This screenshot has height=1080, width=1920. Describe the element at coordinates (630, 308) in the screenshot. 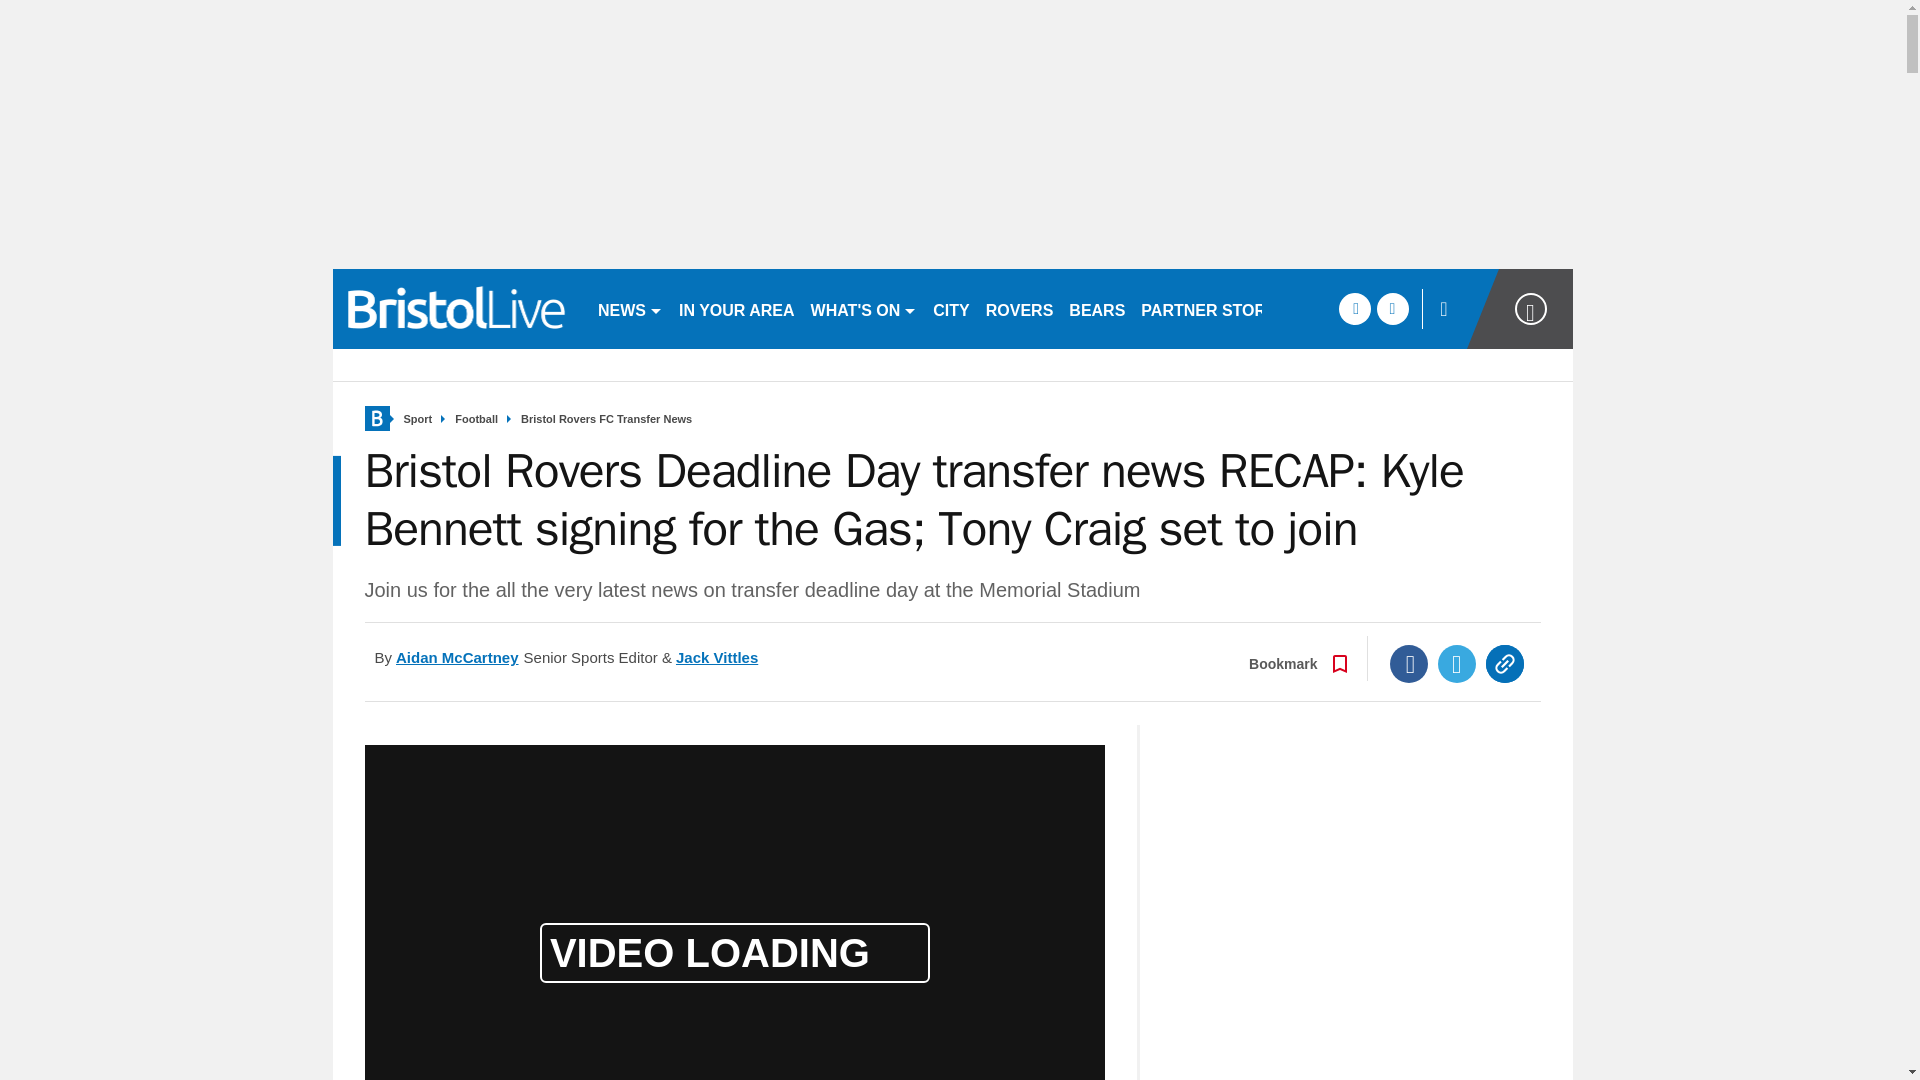

I see `NEWS` at that location.